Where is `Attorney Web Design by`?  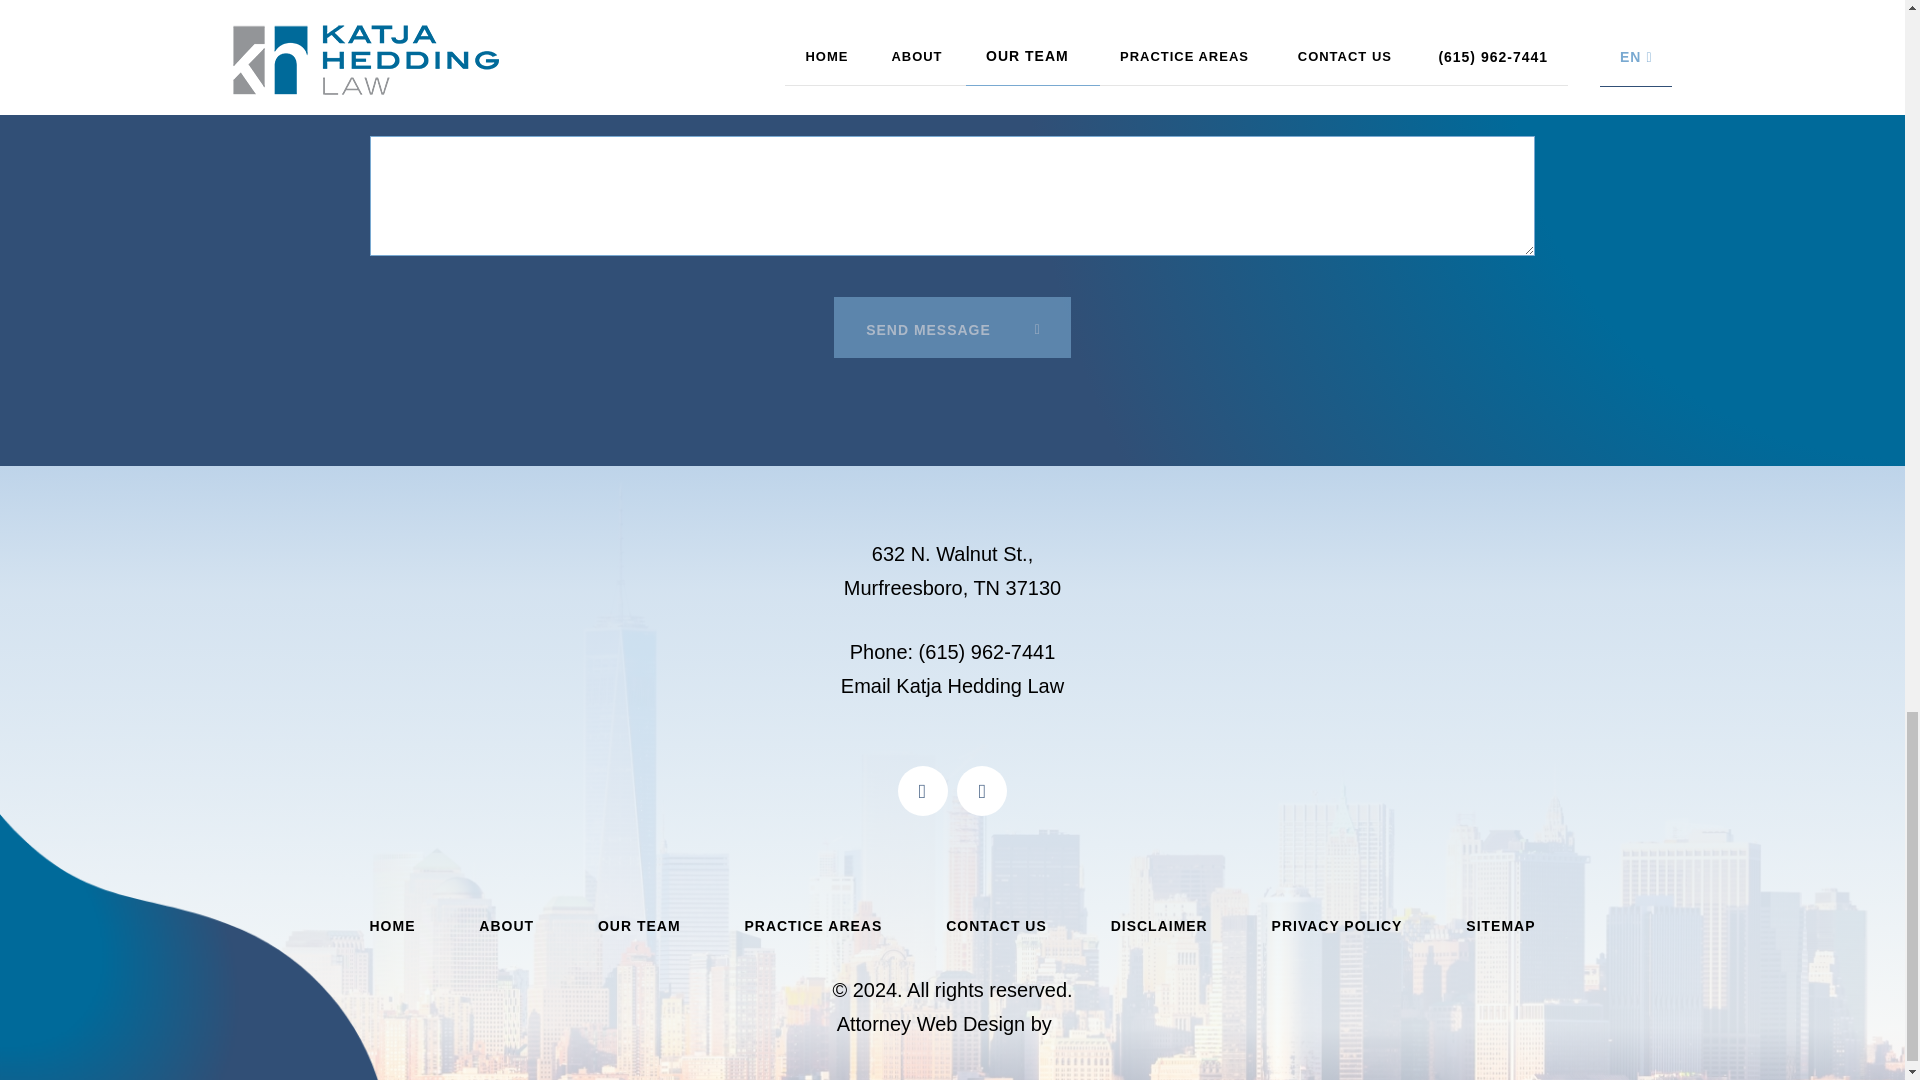
Attorney Web Design by is located at coordinates (944, 1024).